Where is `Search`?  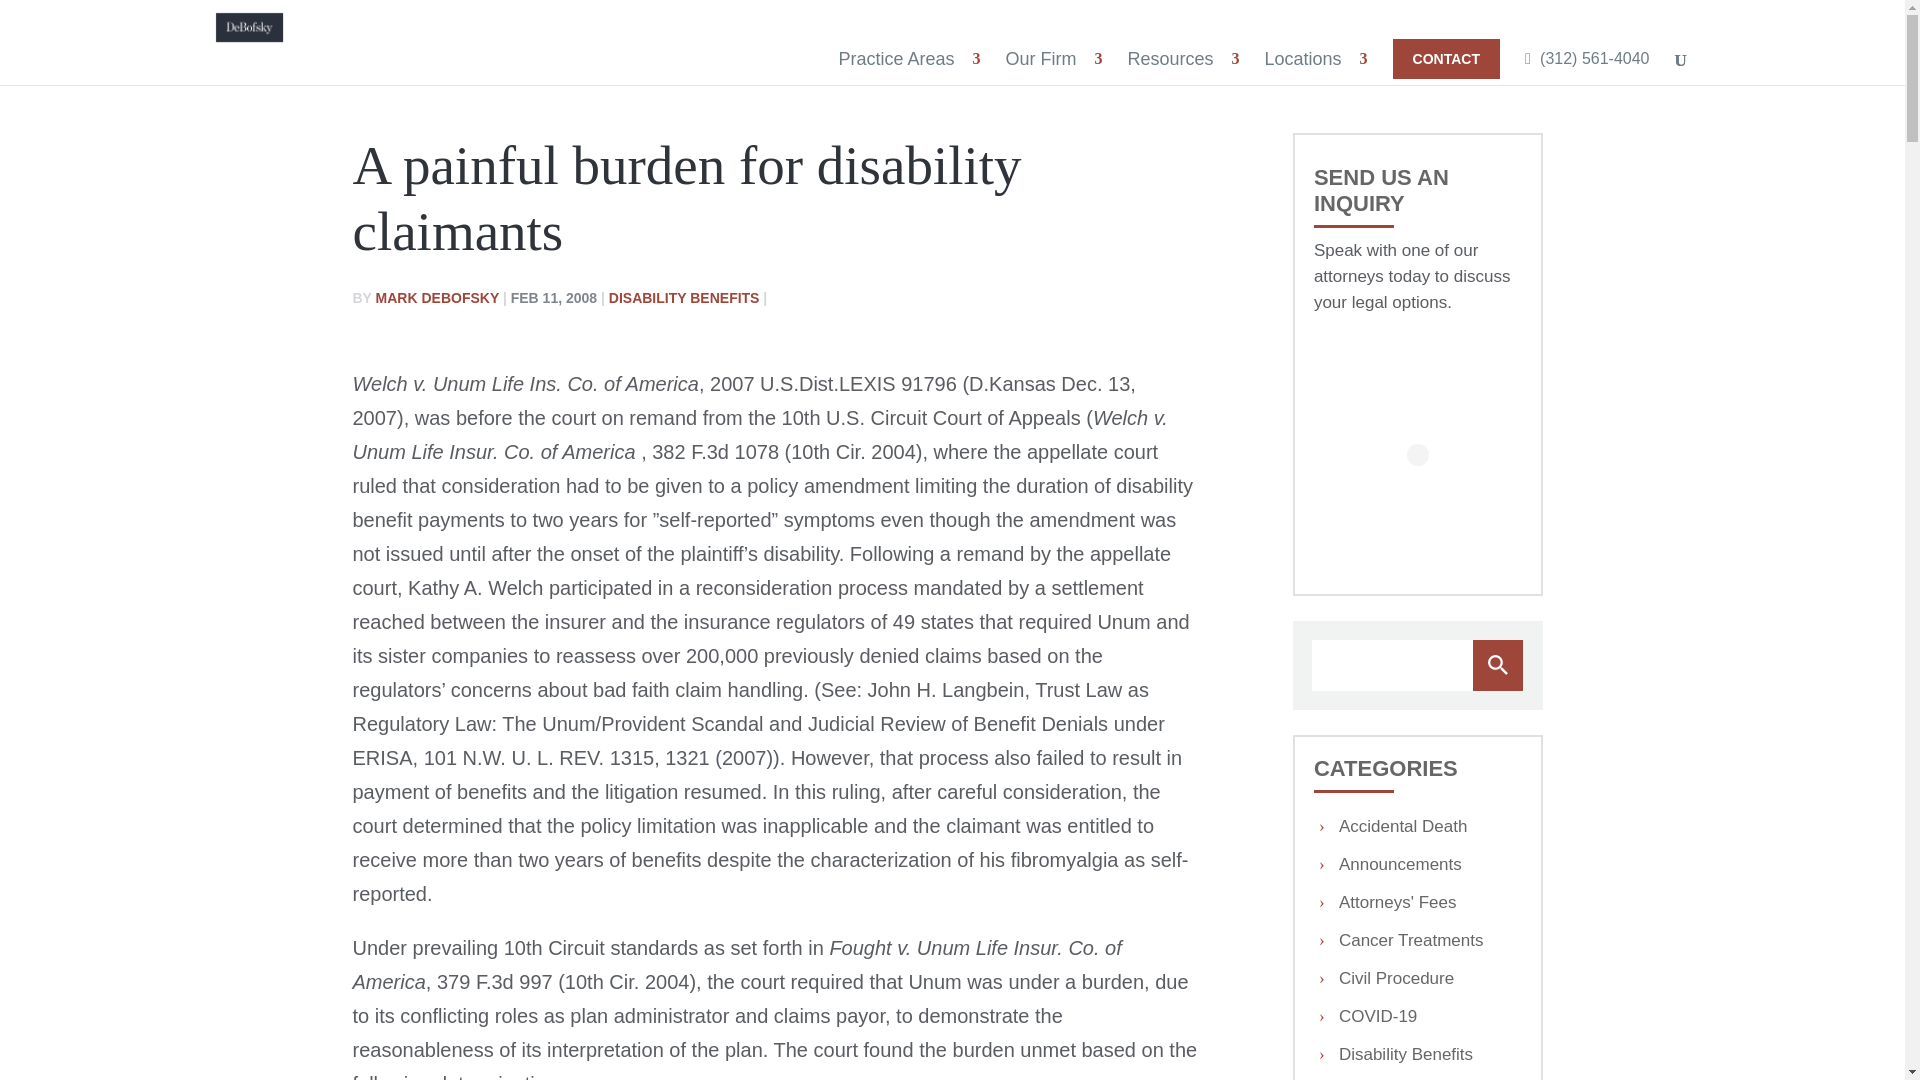
Search is located at coordinates (1497, 666).